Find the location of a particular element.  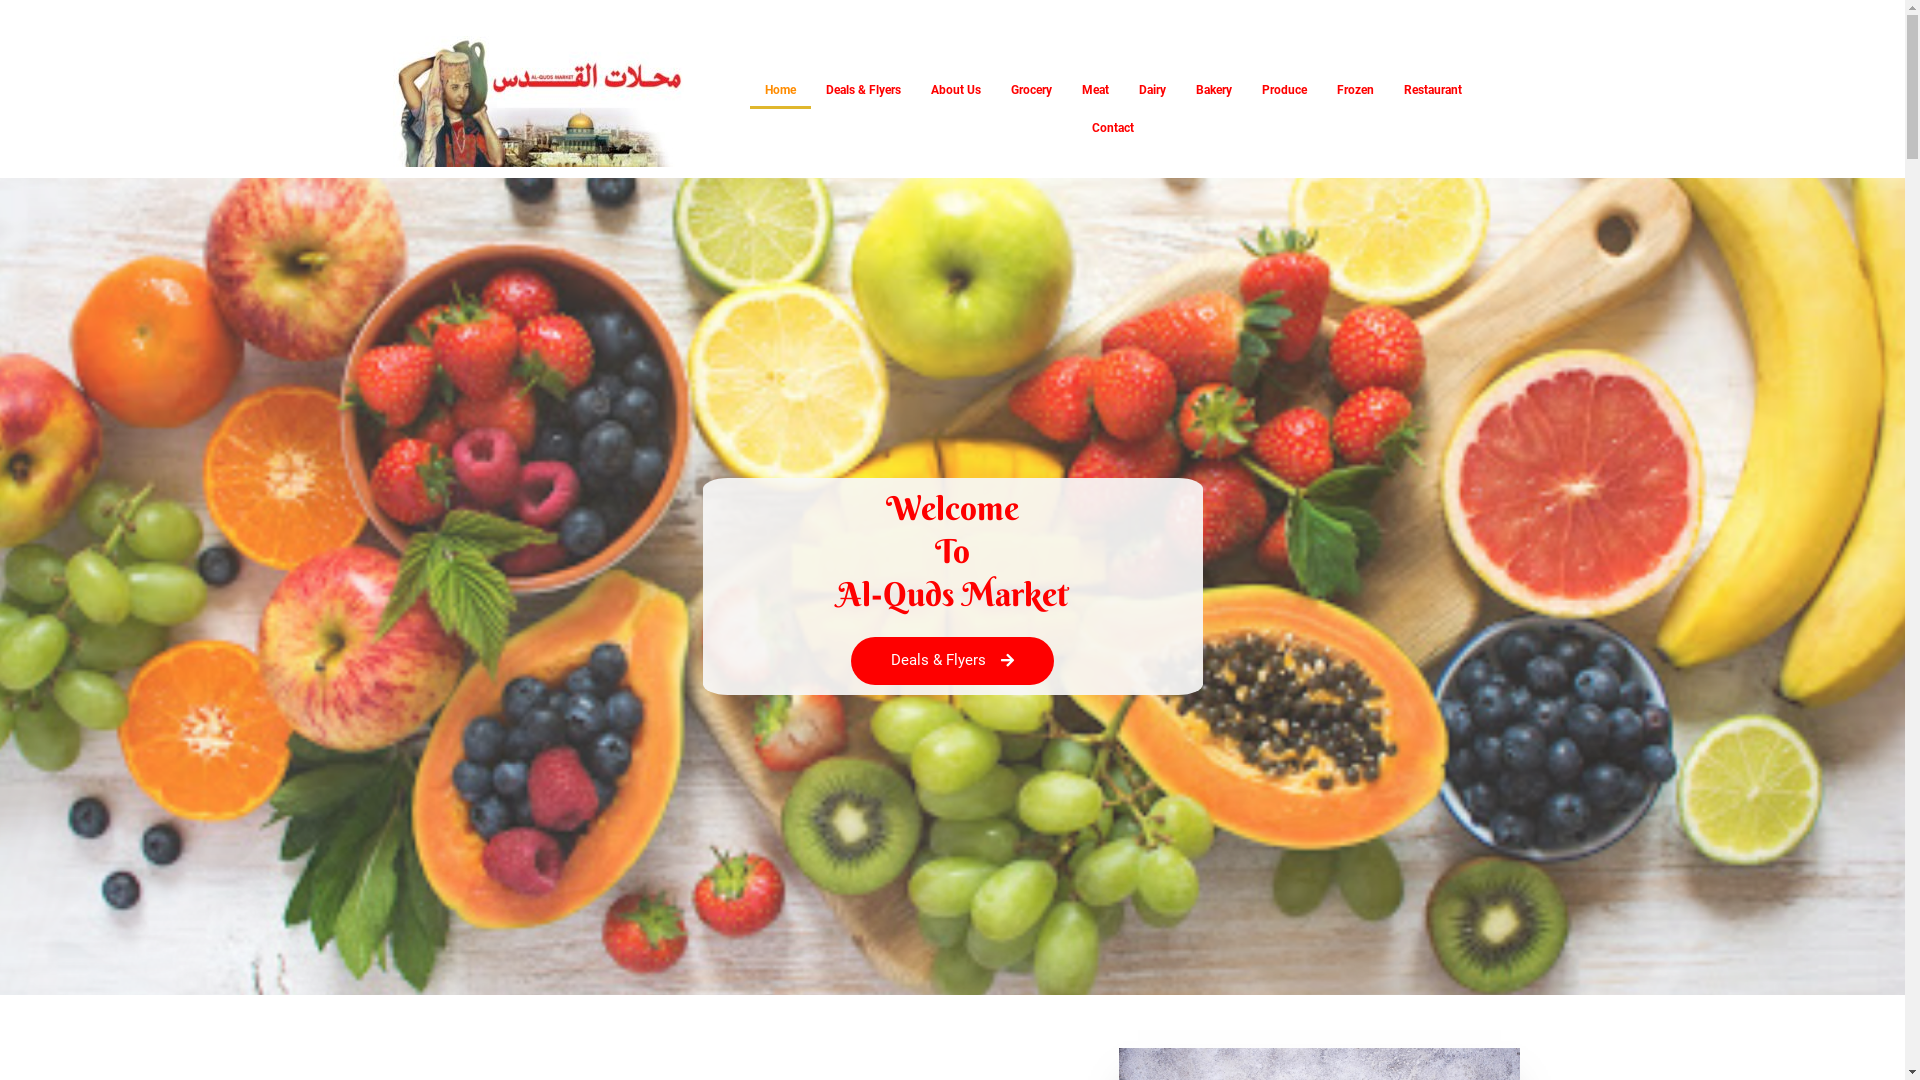

Frozen is located at coordinates (1356, 90).